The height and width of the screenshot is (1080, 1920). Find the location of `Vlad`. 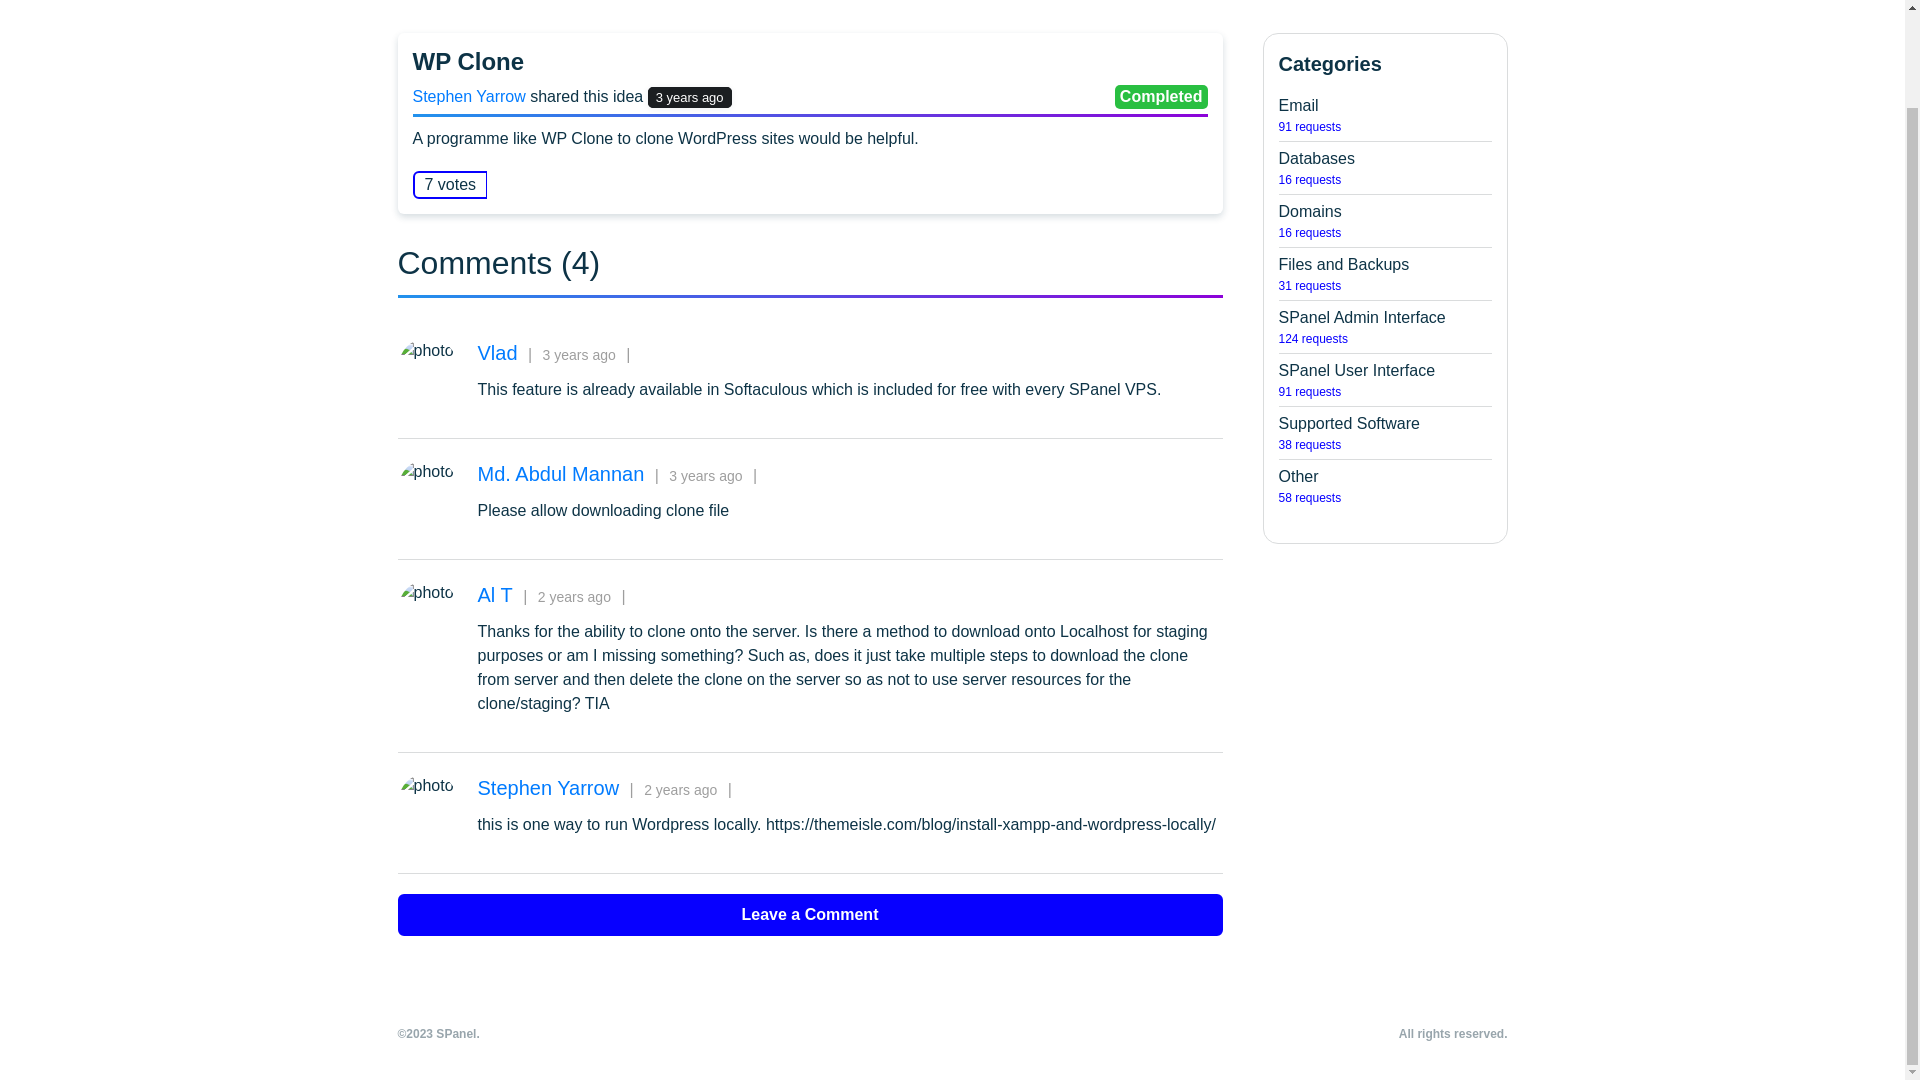

Vlad is located at coordinates (1384, 168).